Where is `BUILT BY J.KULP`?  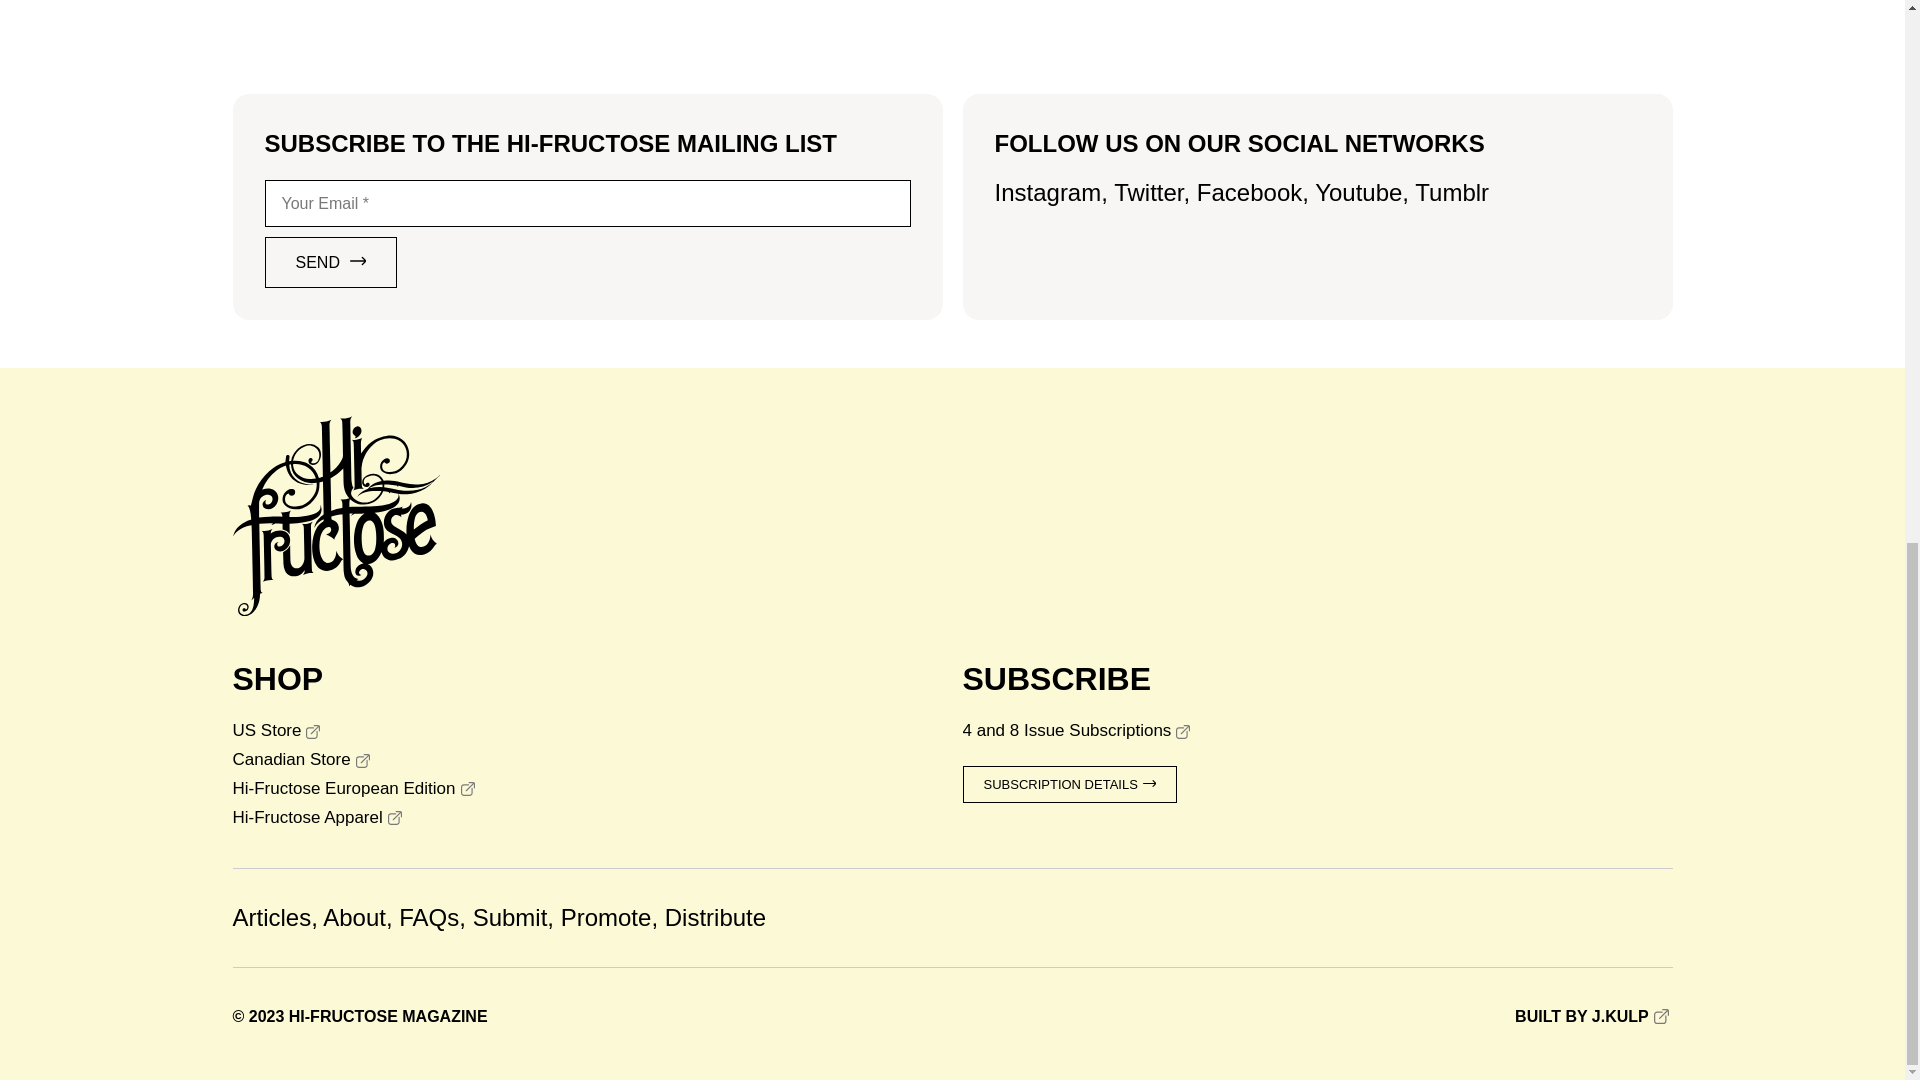 BUILT BY J.KULP is located at coordinates (1593, 1018).